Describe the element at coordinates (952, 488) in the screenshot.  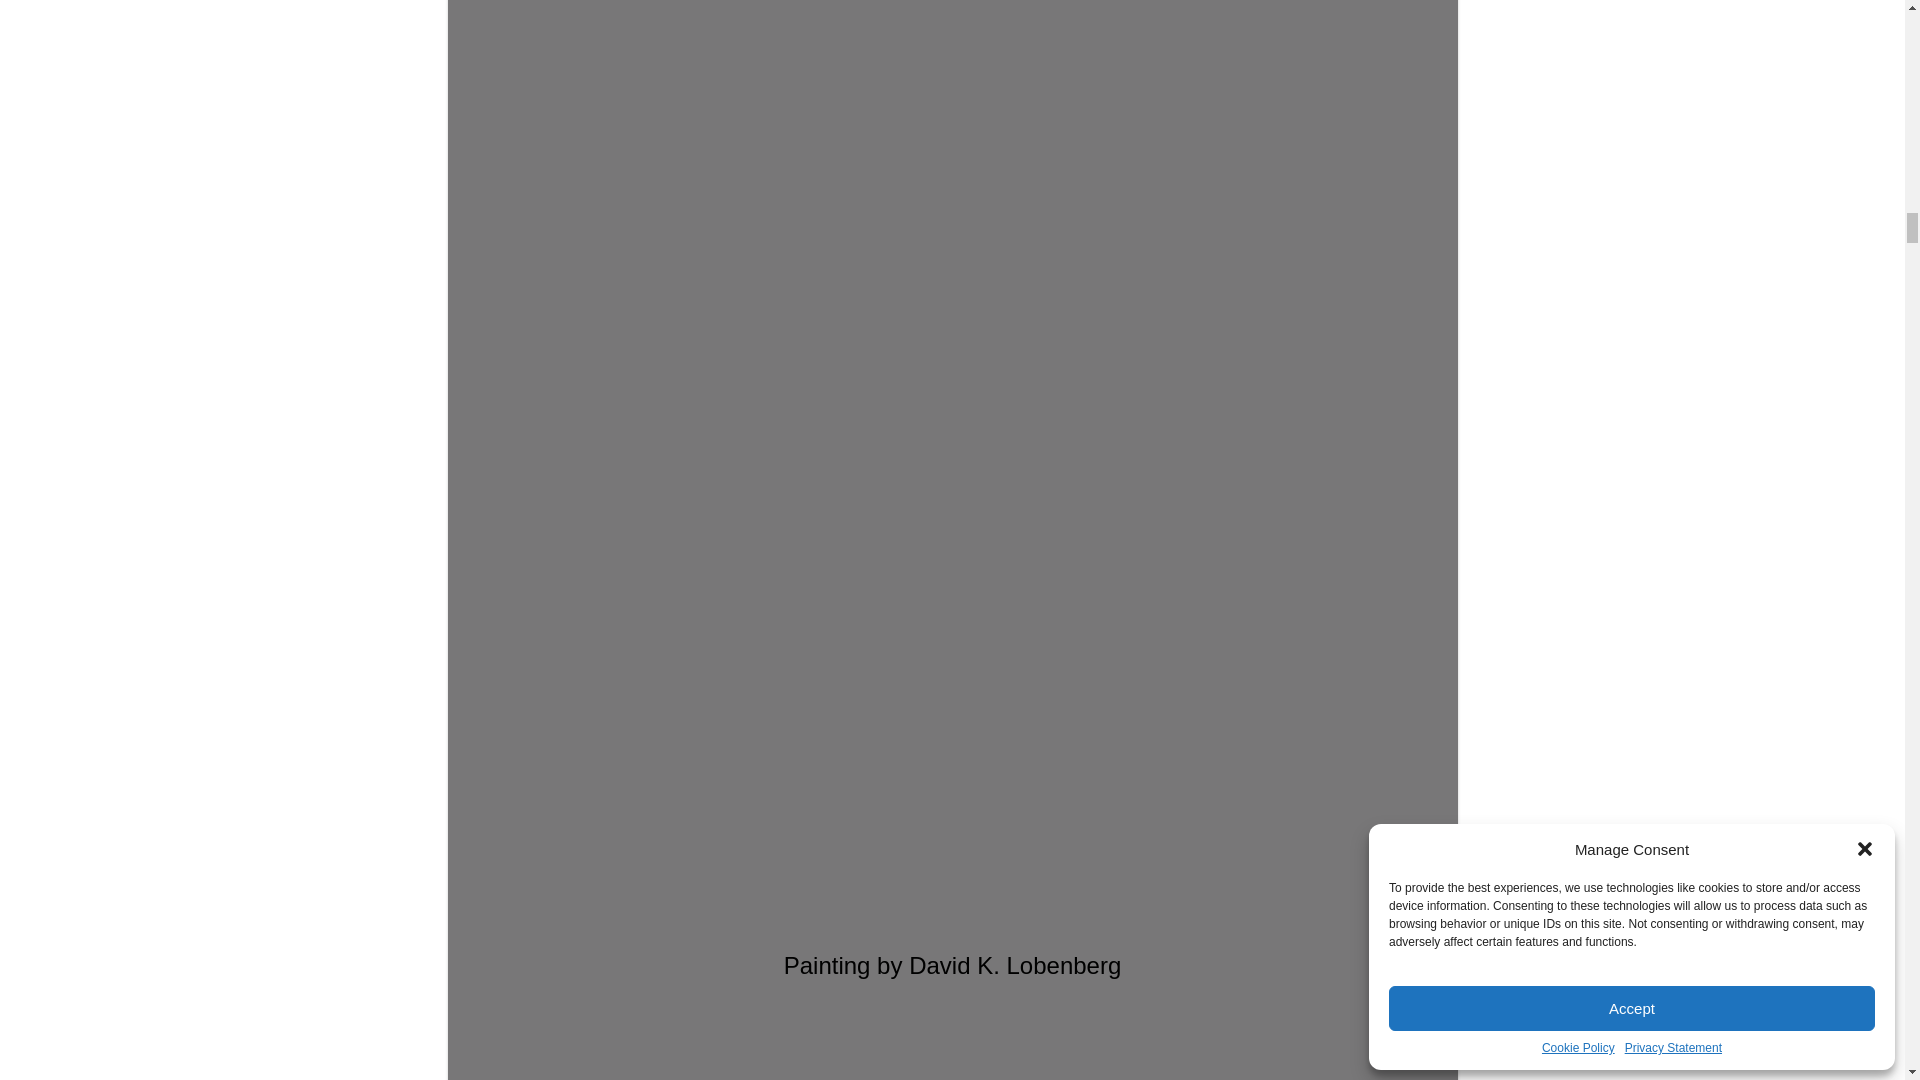
I see `Painting by David K. Lobenberg` at that location.